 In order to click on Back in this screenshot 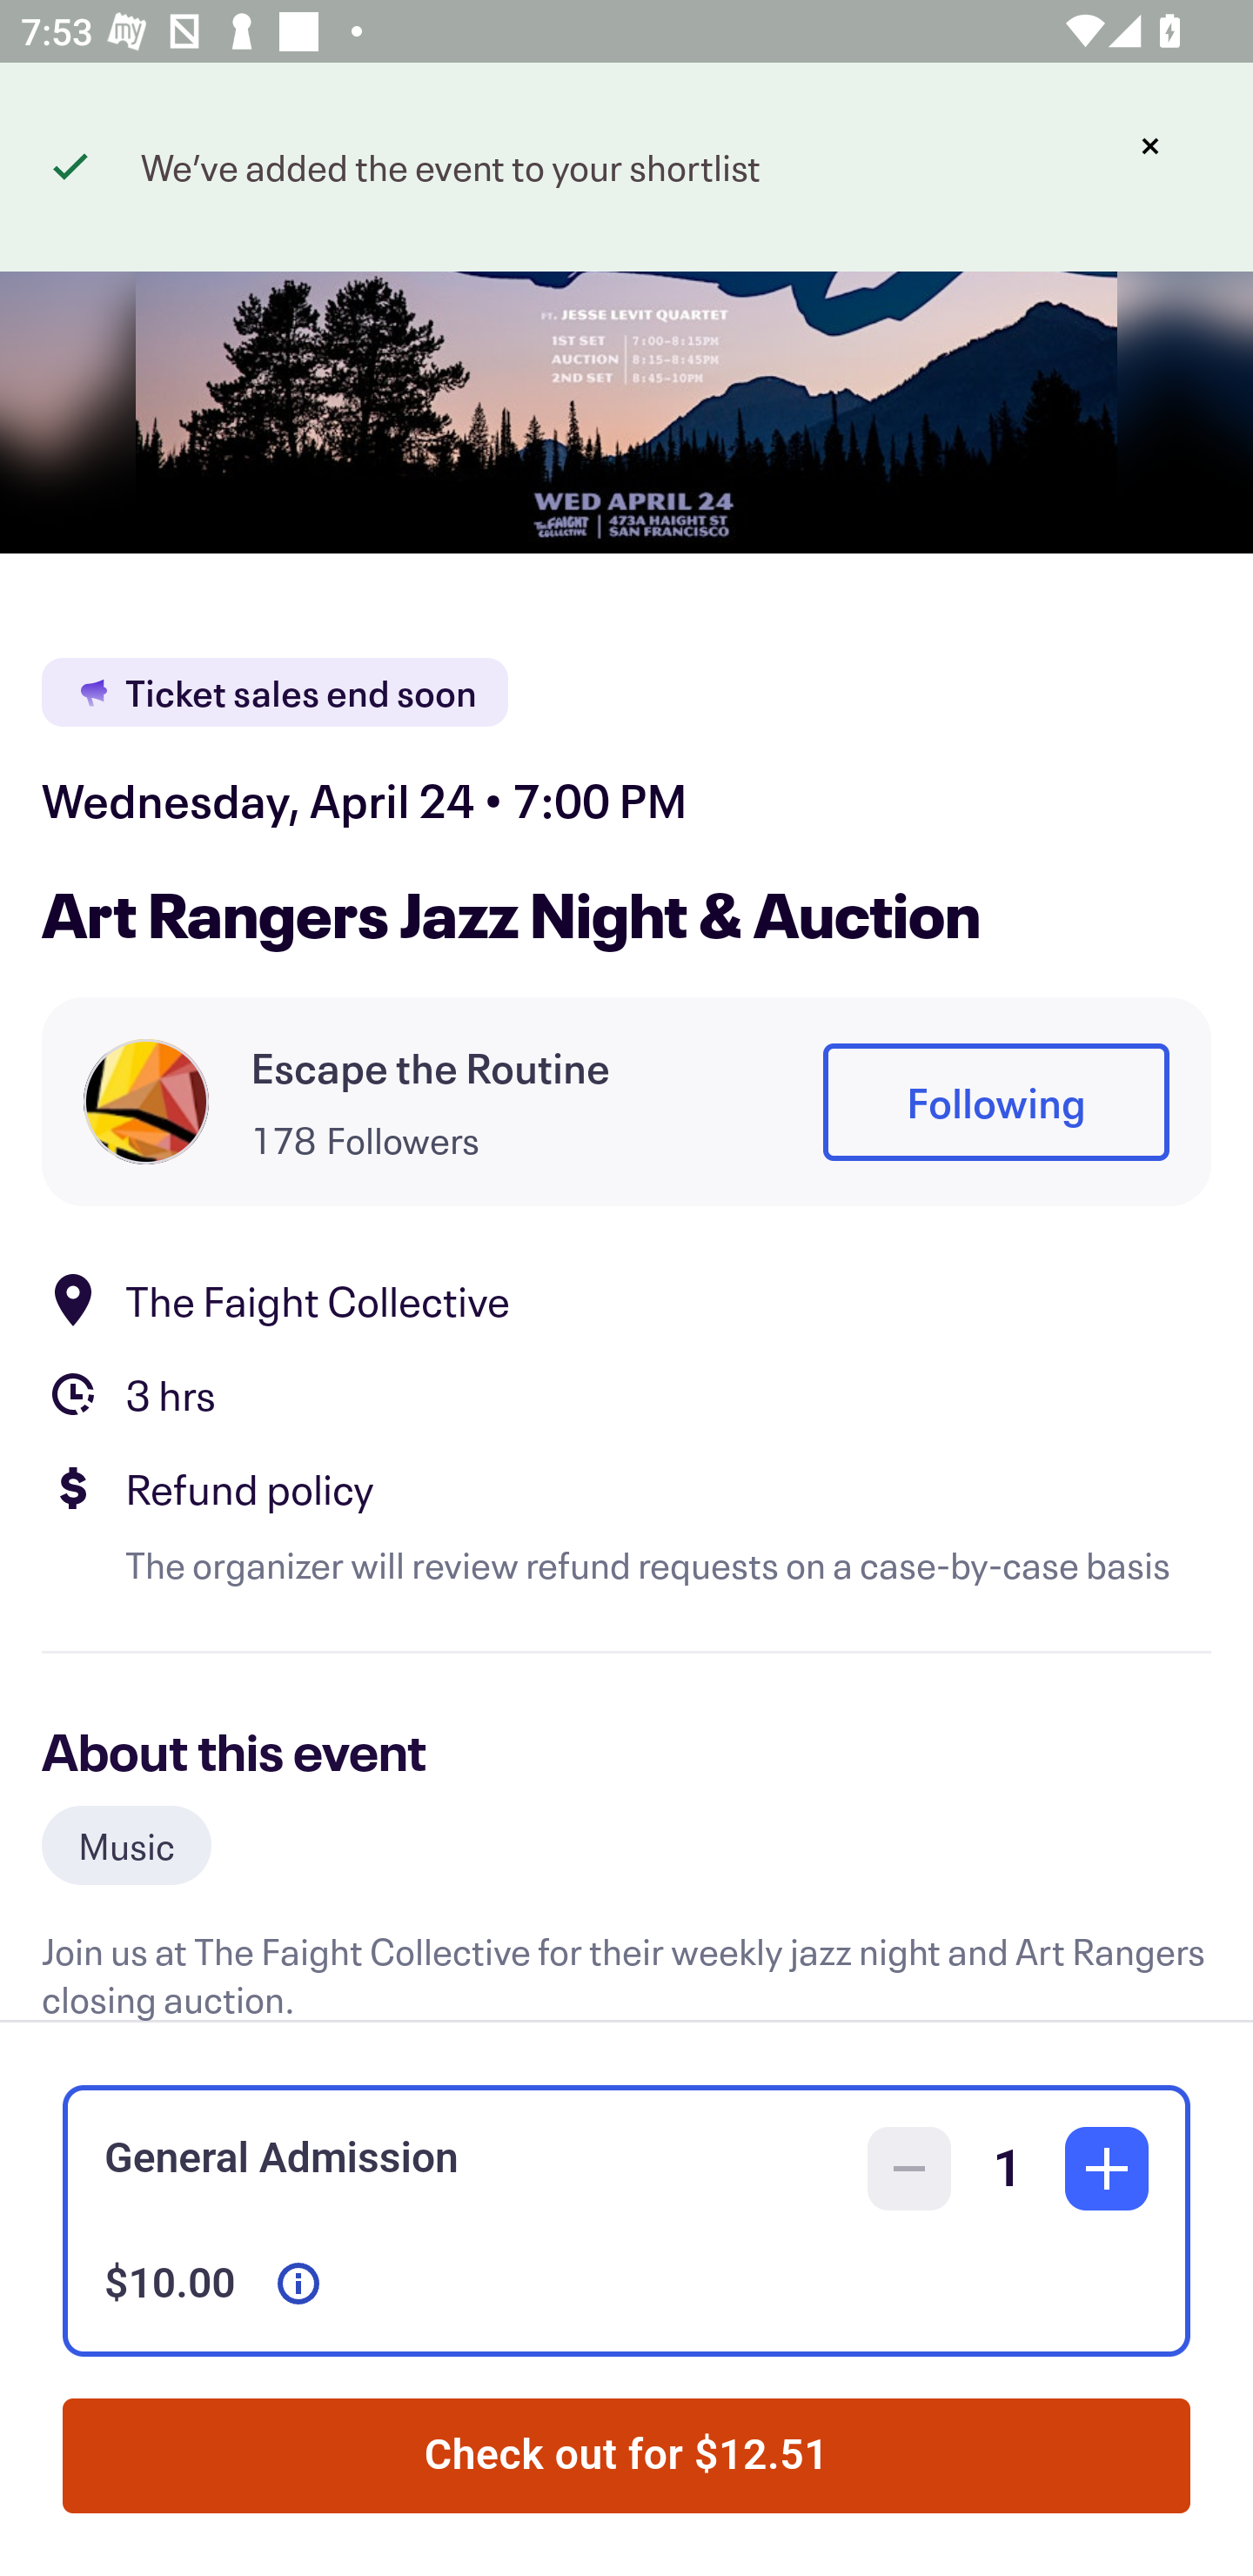, I will do `click(94, 155)`.